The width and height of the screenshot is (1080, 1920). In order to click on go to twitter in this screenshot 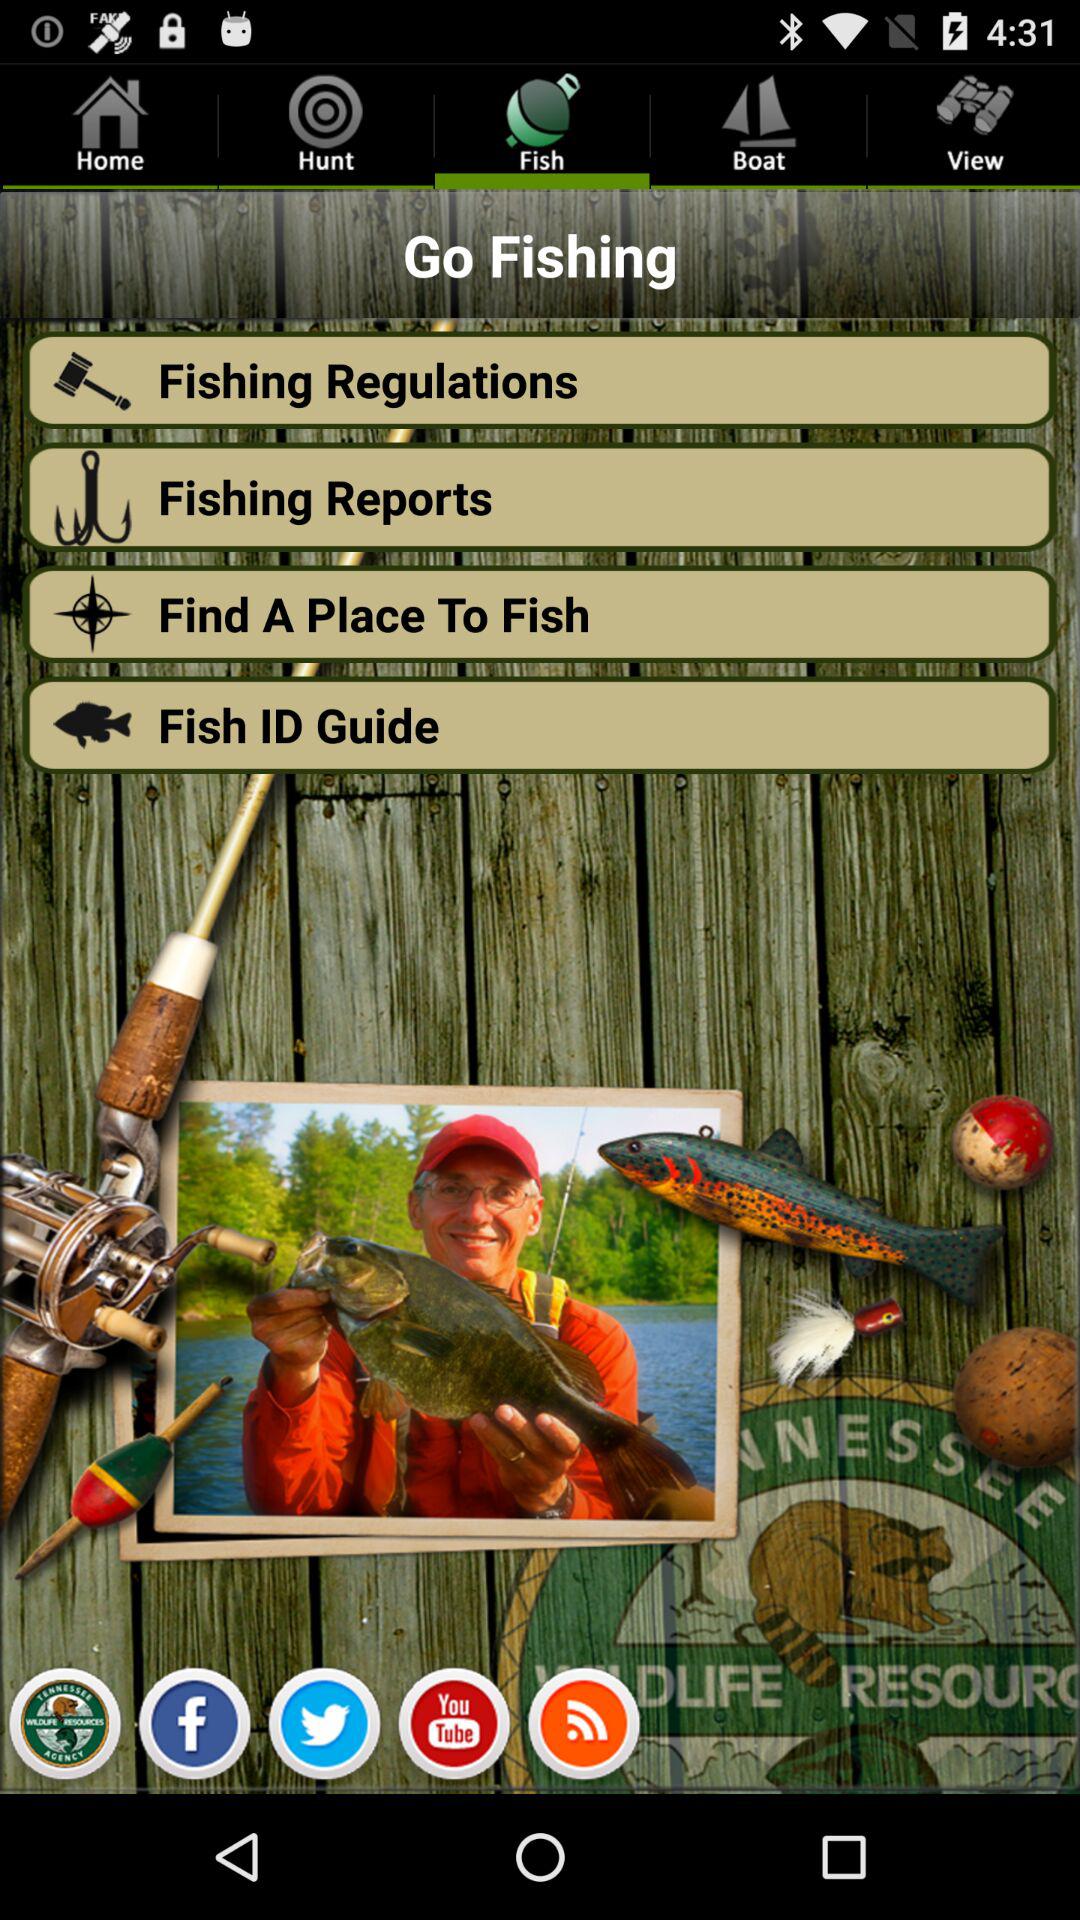, I will do `click(324, 1729)`.